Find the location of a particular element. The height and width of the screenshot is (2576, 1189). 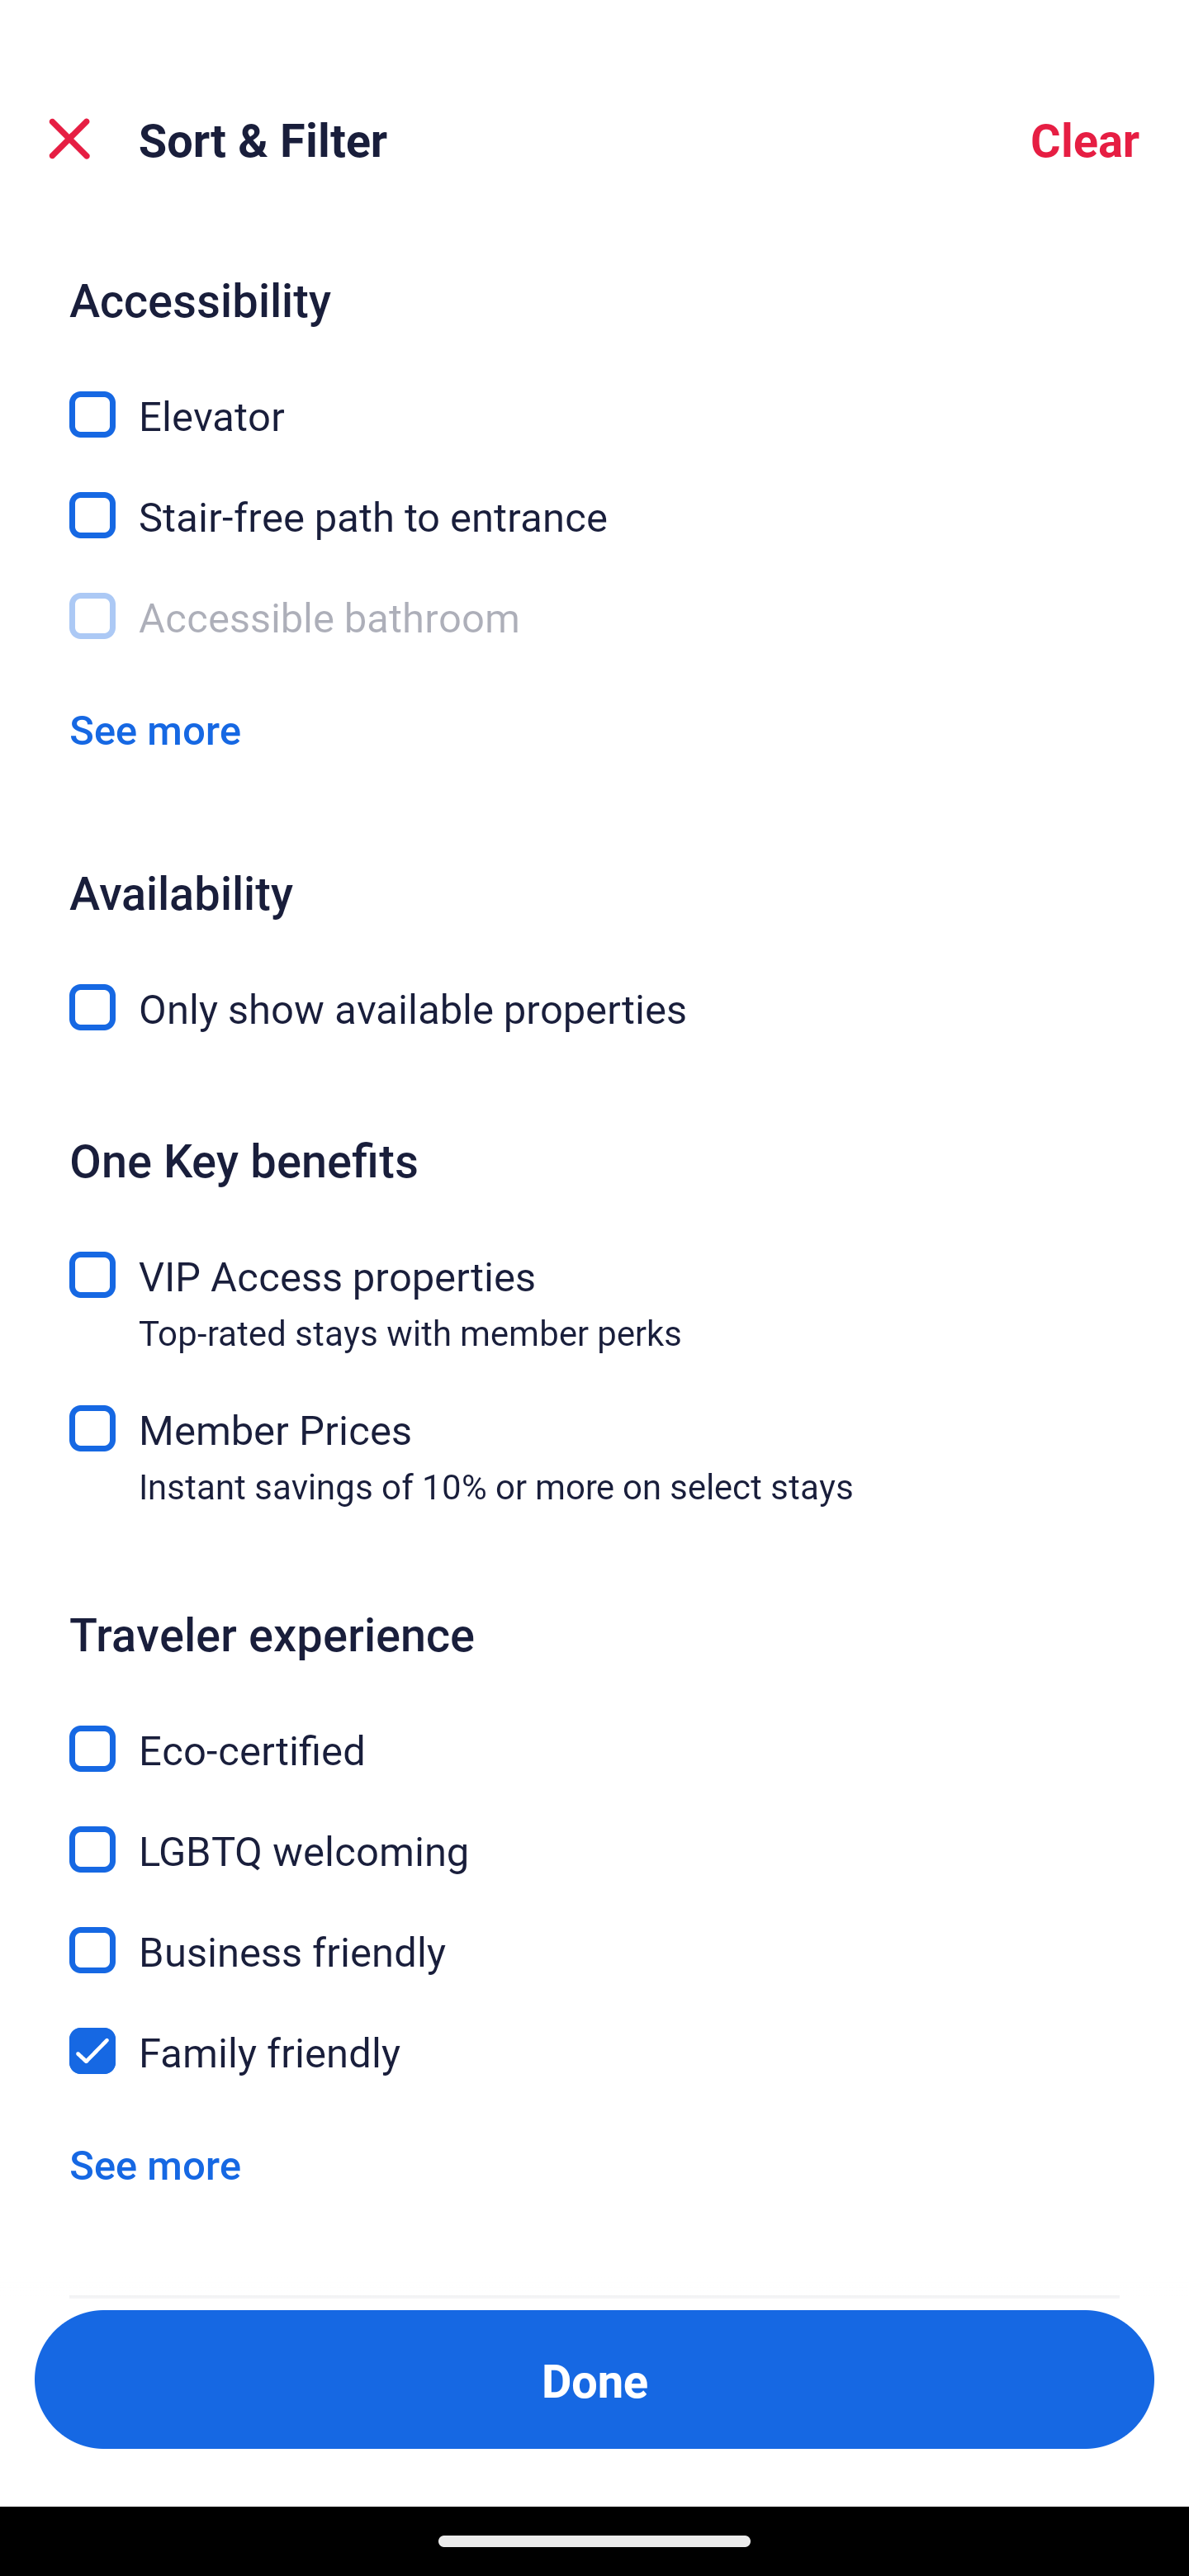

Business friendly, Business friendly is located at coordinates (594, 1932).